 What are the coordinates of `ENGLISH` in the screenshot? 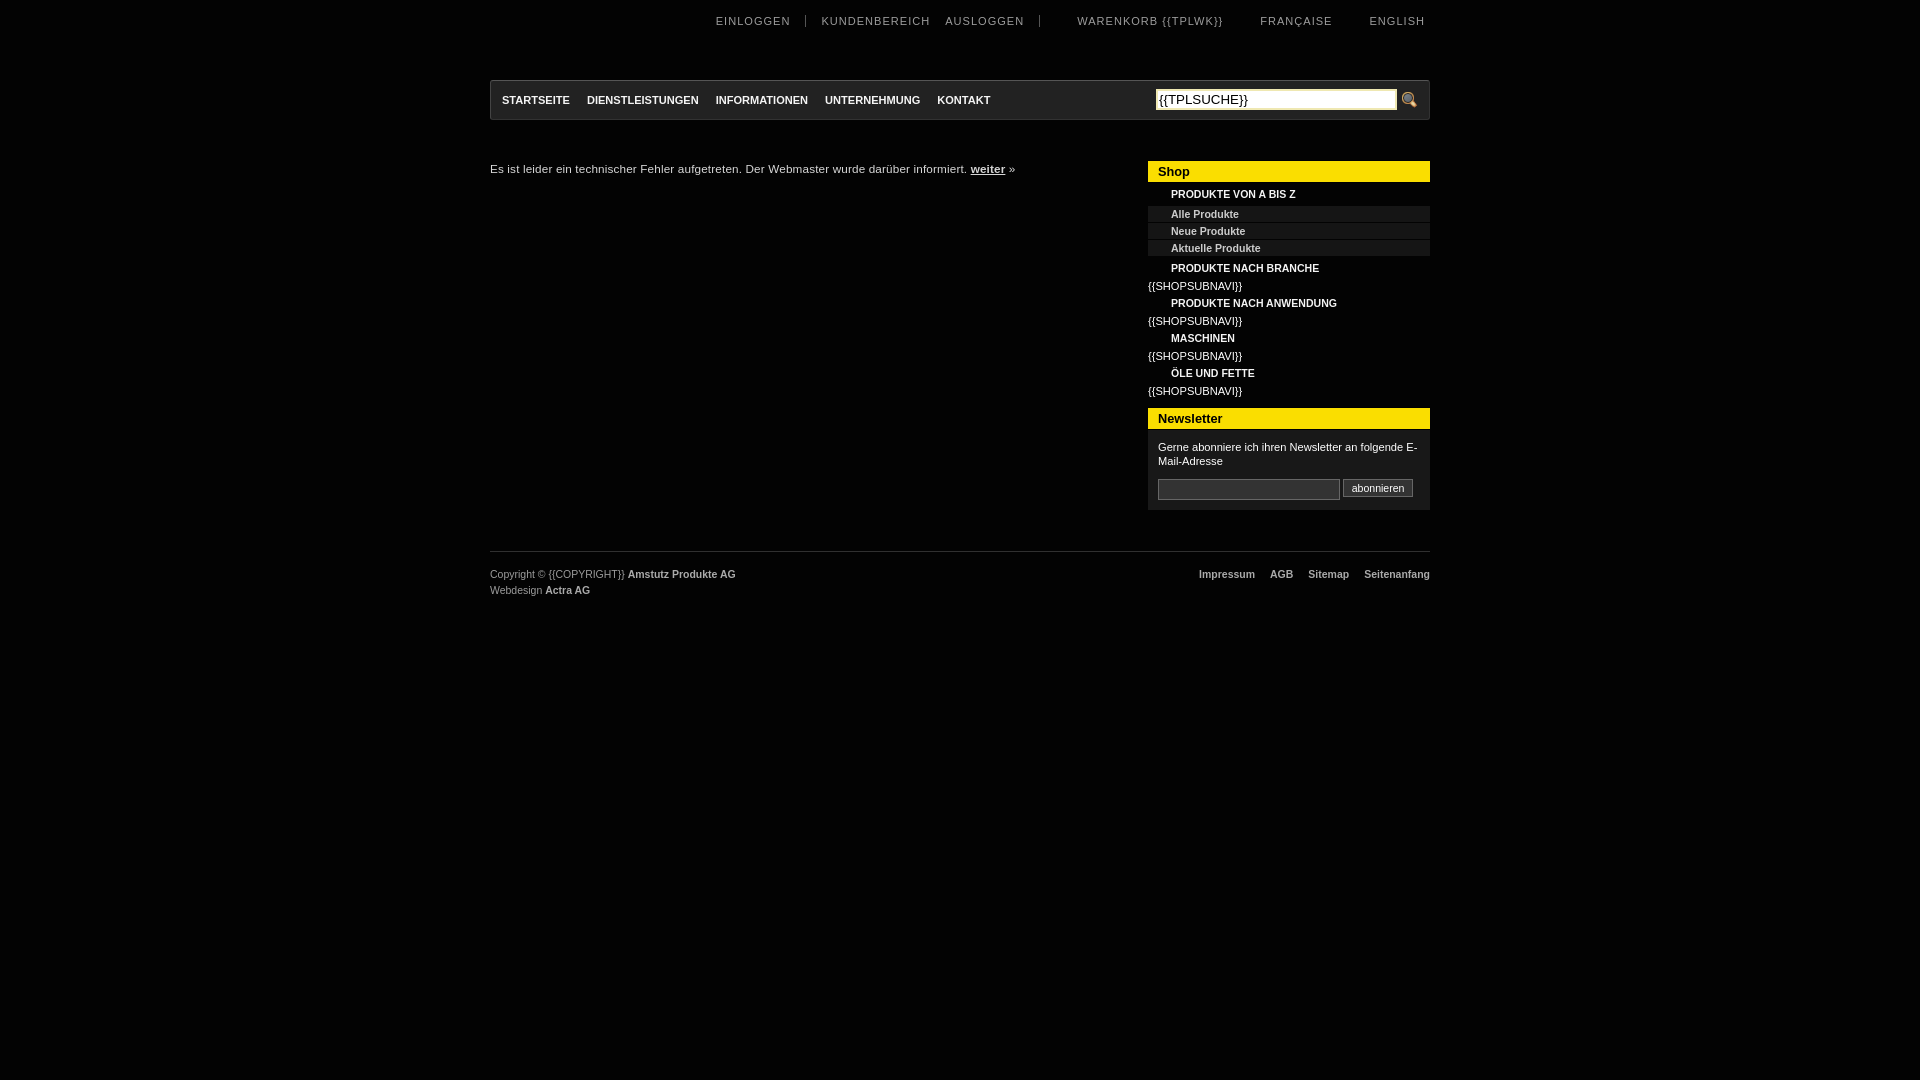 It's located at (1398, 21).